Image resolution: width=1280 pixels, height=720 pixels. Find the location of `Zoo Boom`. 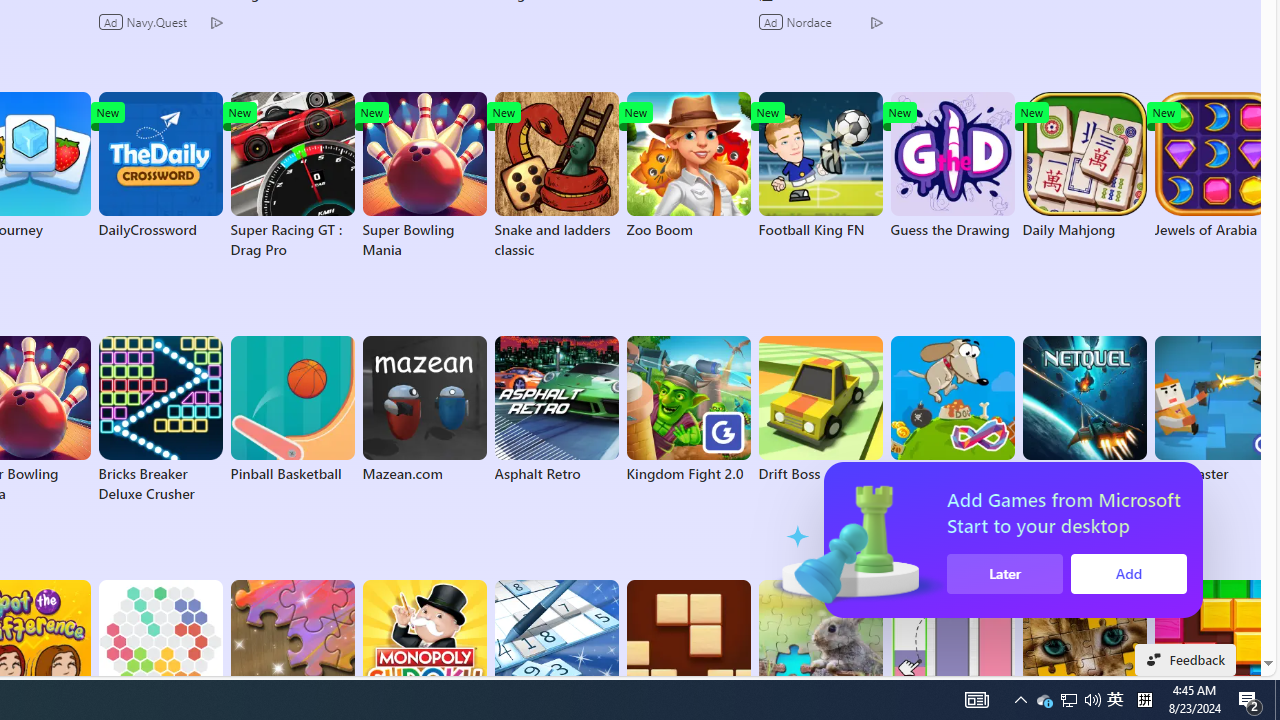

Zoo Boom is located at coordinates (688, 166).